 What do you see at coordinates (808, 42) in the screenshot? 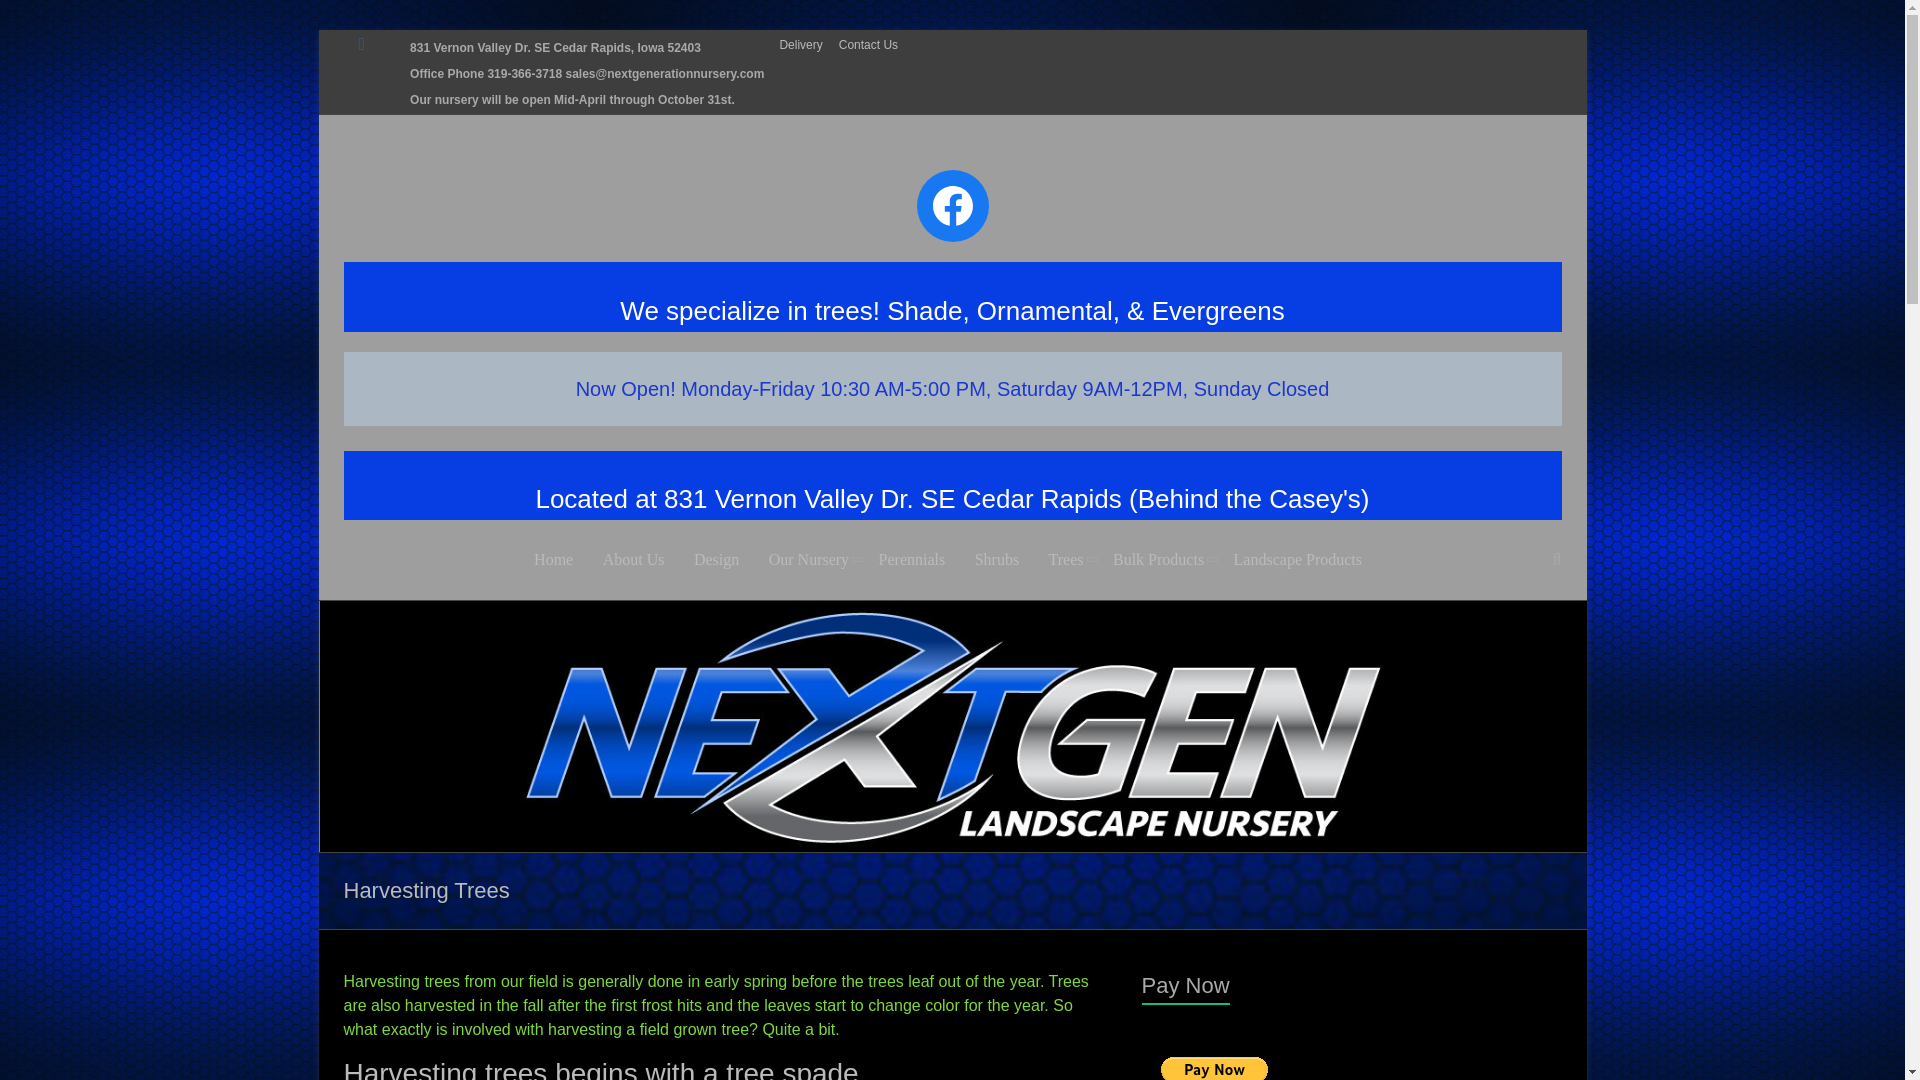
I see `Delivery` at bounding box center [808, 42].